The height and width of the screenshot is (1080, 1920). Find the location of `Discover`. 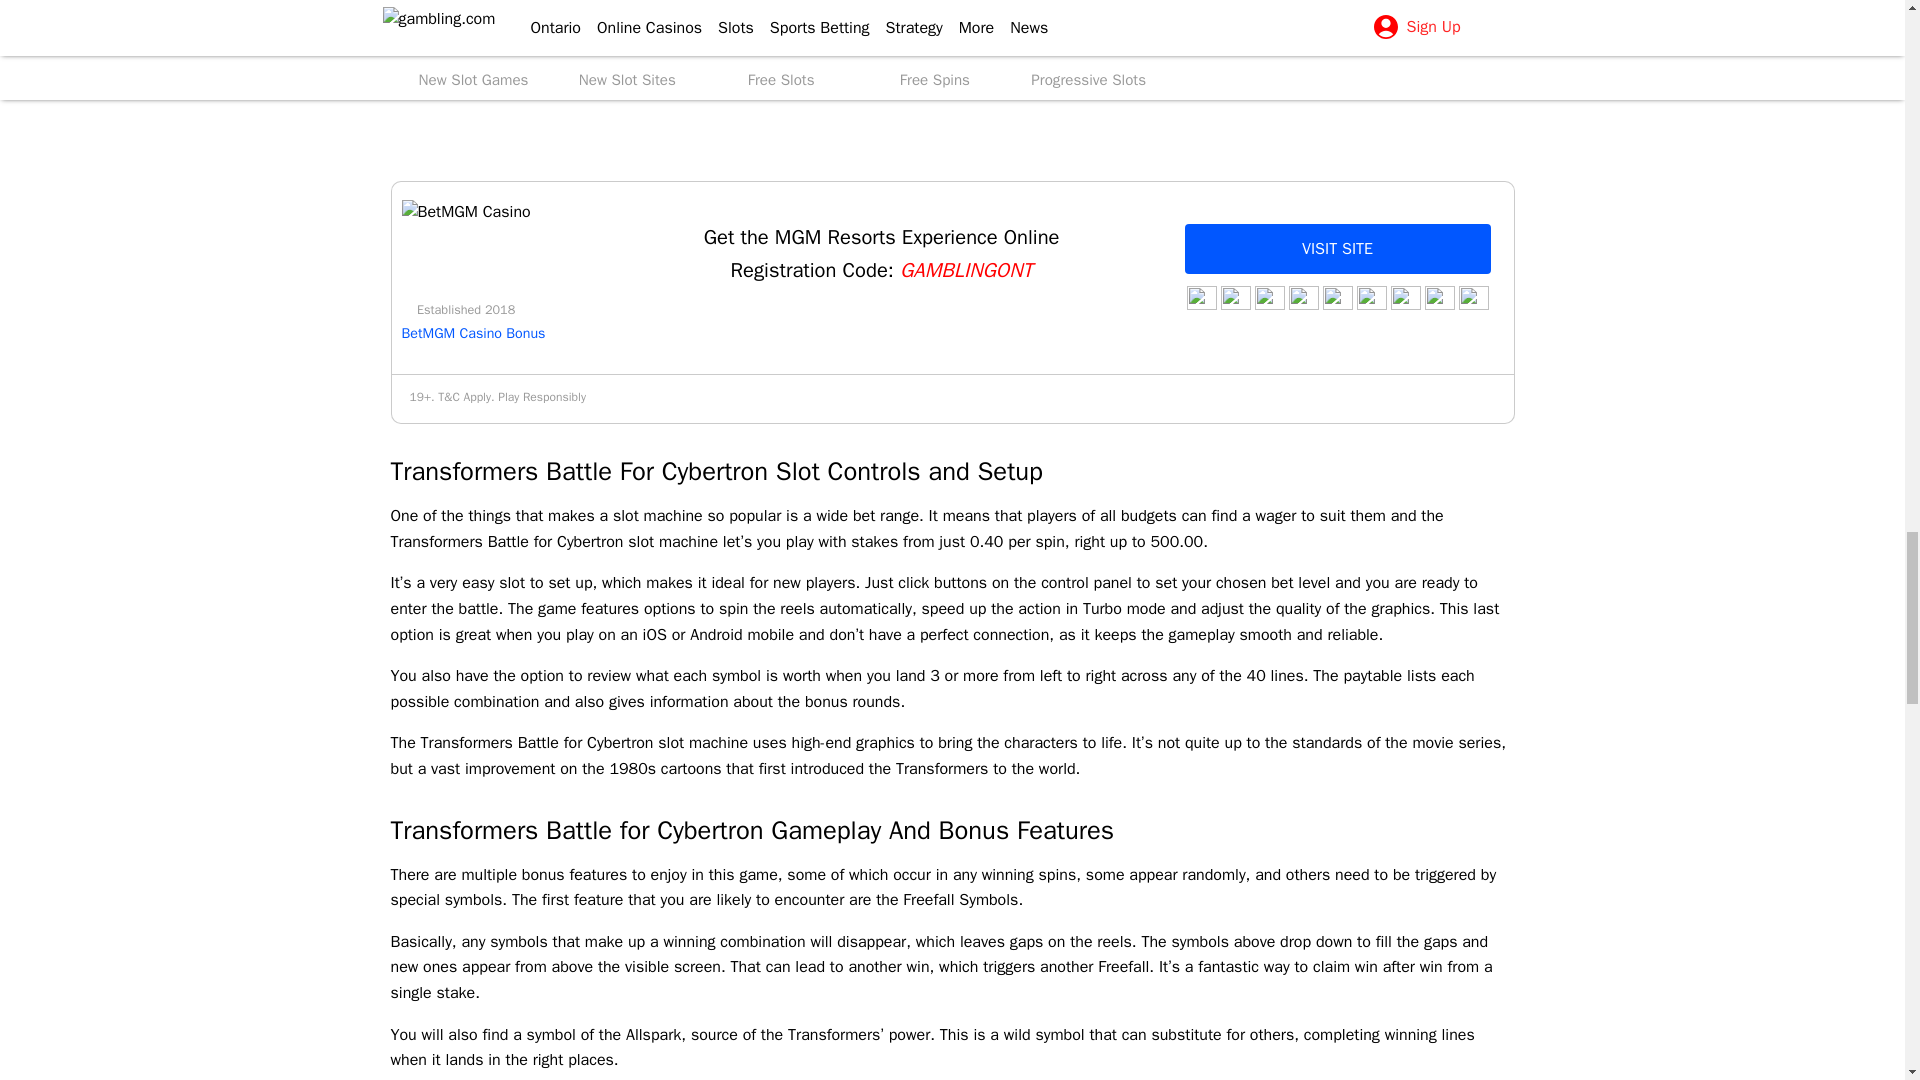

Discover is located at coordinates (1200, 298).